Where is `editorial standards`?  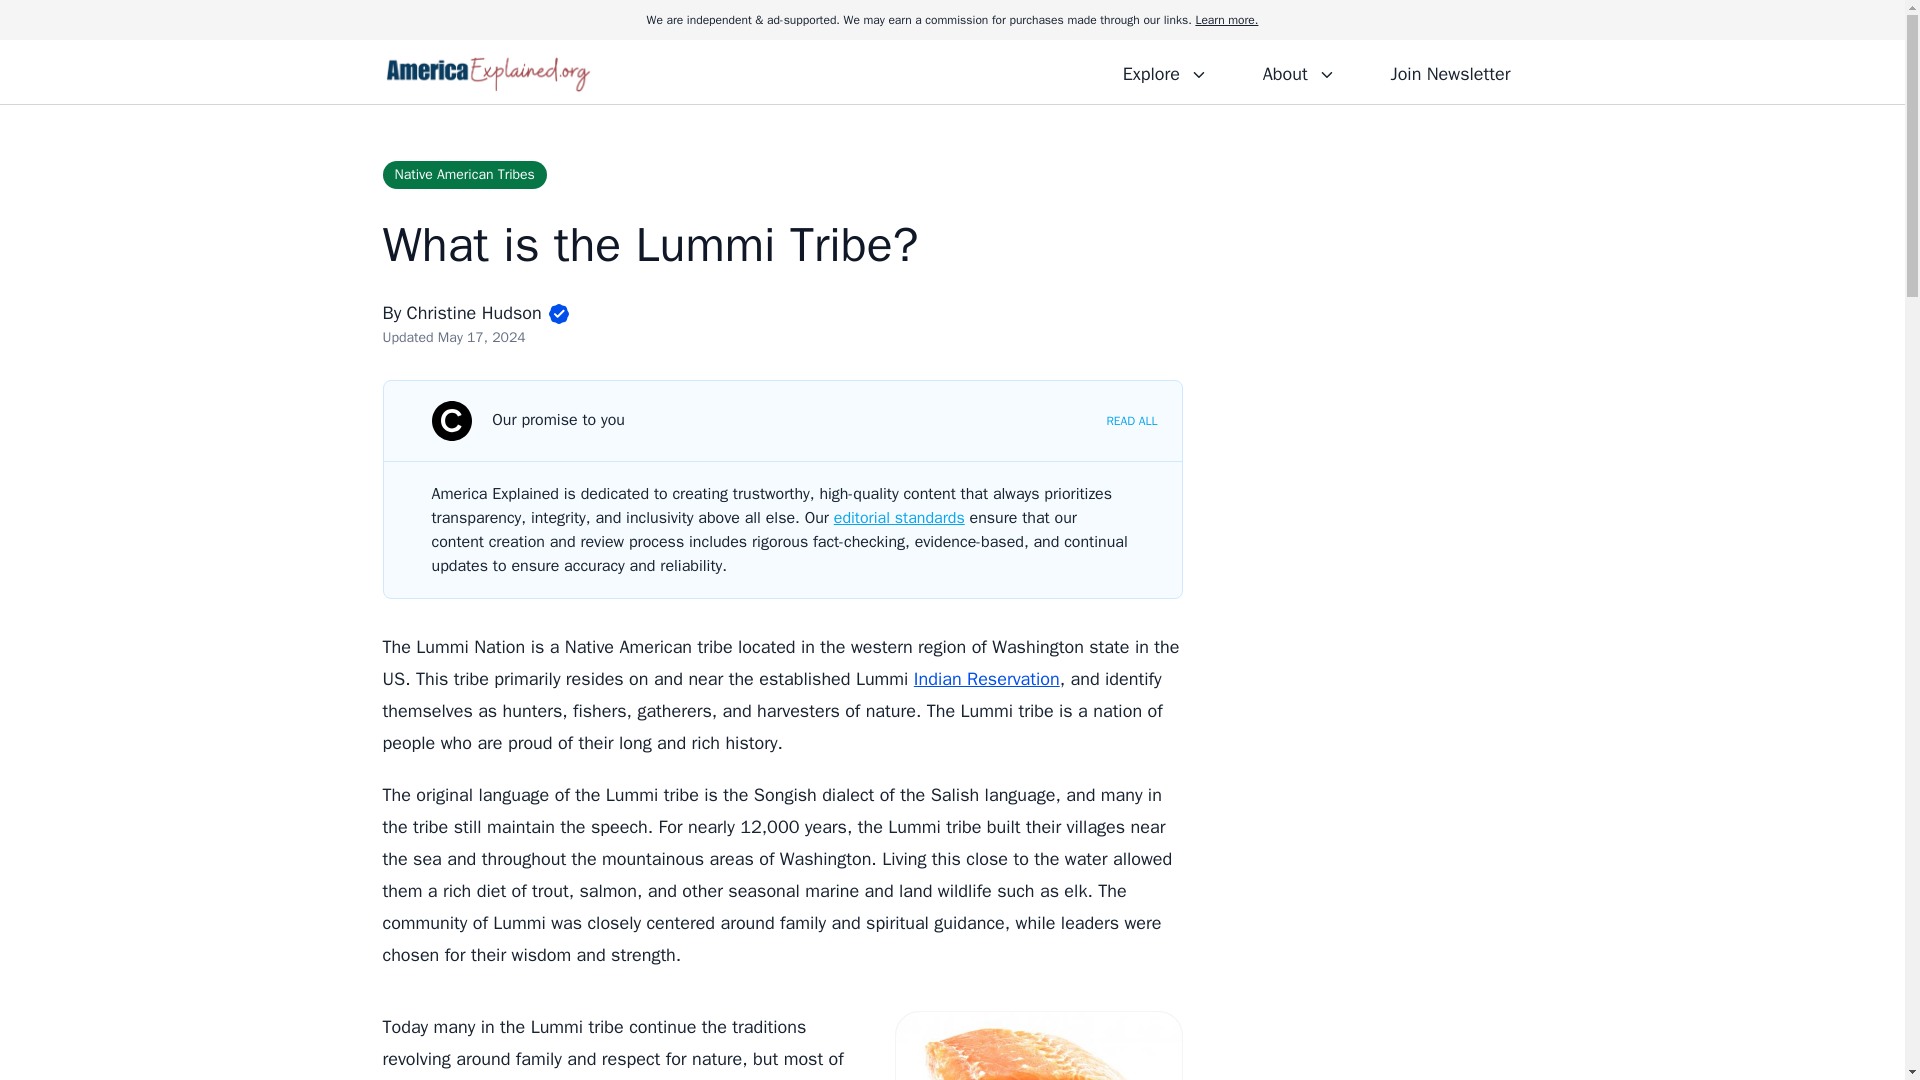 editorial standards is located at coordinates (899, 518).